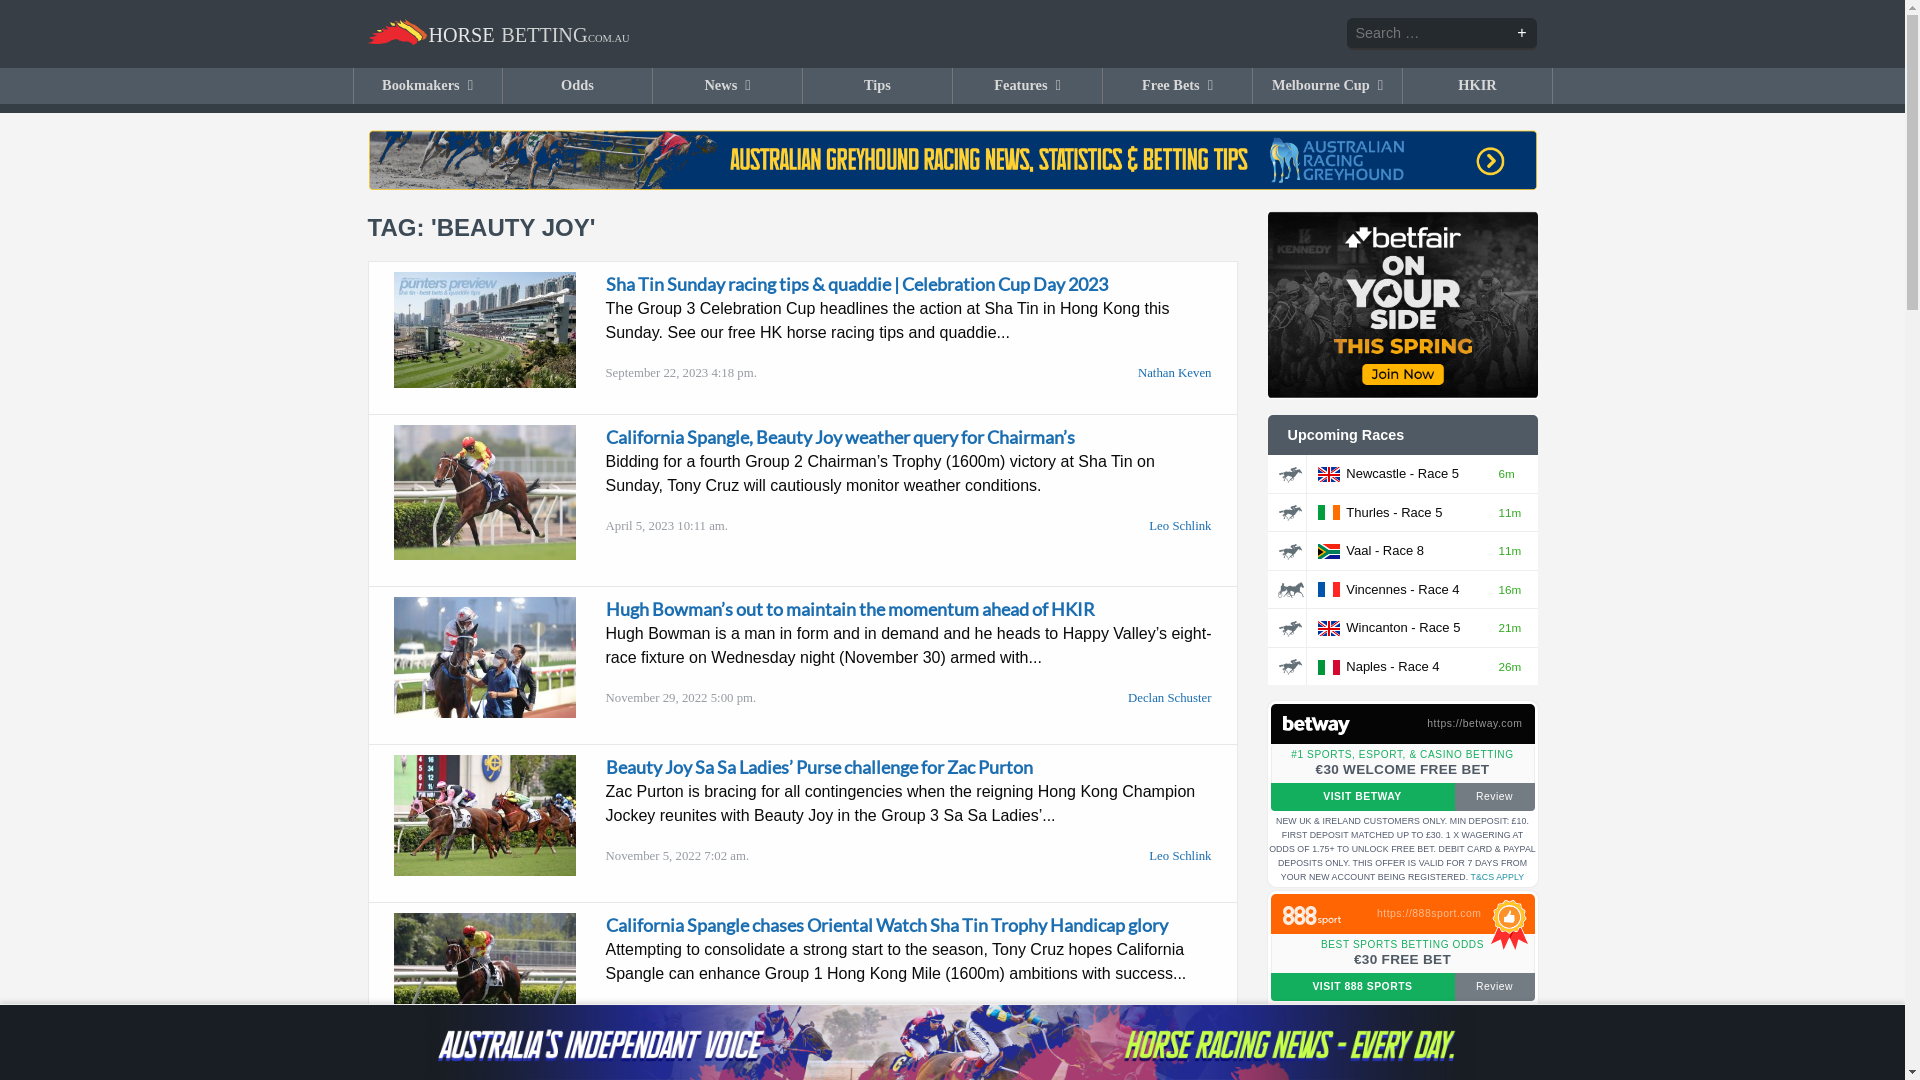  Describe the element at coordinates (1170, 616) in the screenshot. I see `Declan Schuster` at that location.